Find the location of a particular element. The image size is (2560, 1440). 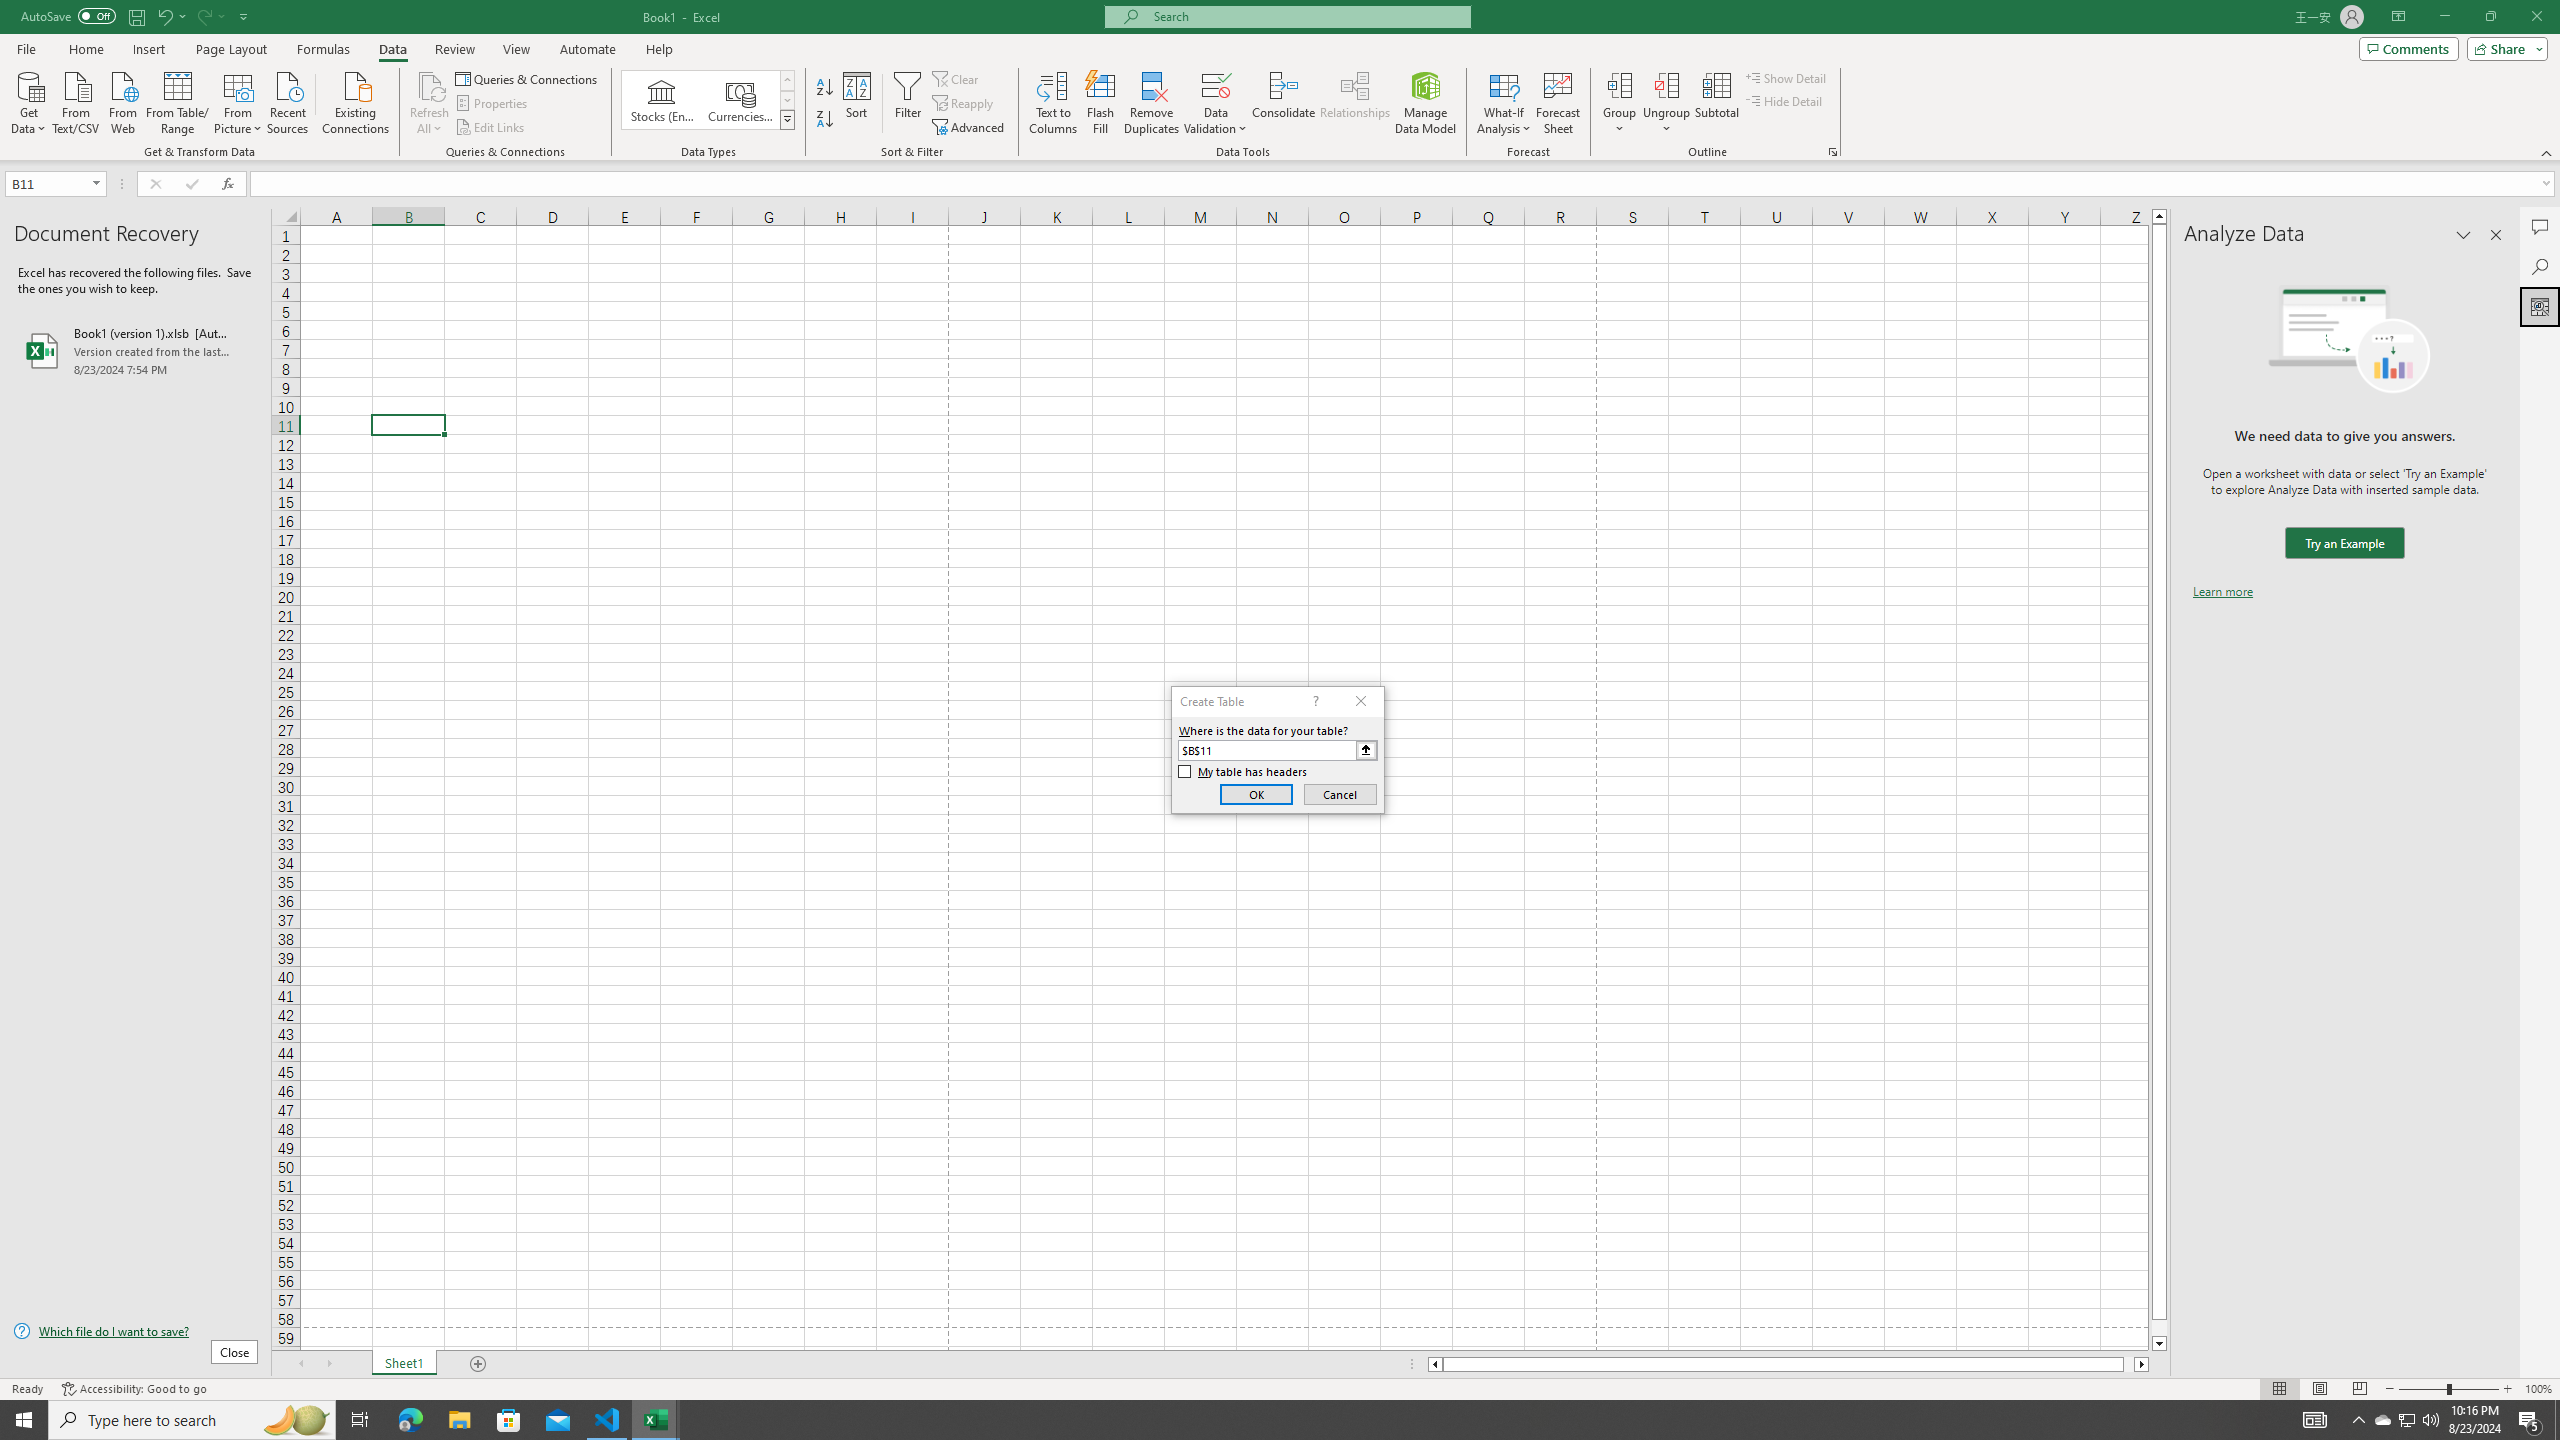

Sort A to Z is located at coordinates (826, 88).